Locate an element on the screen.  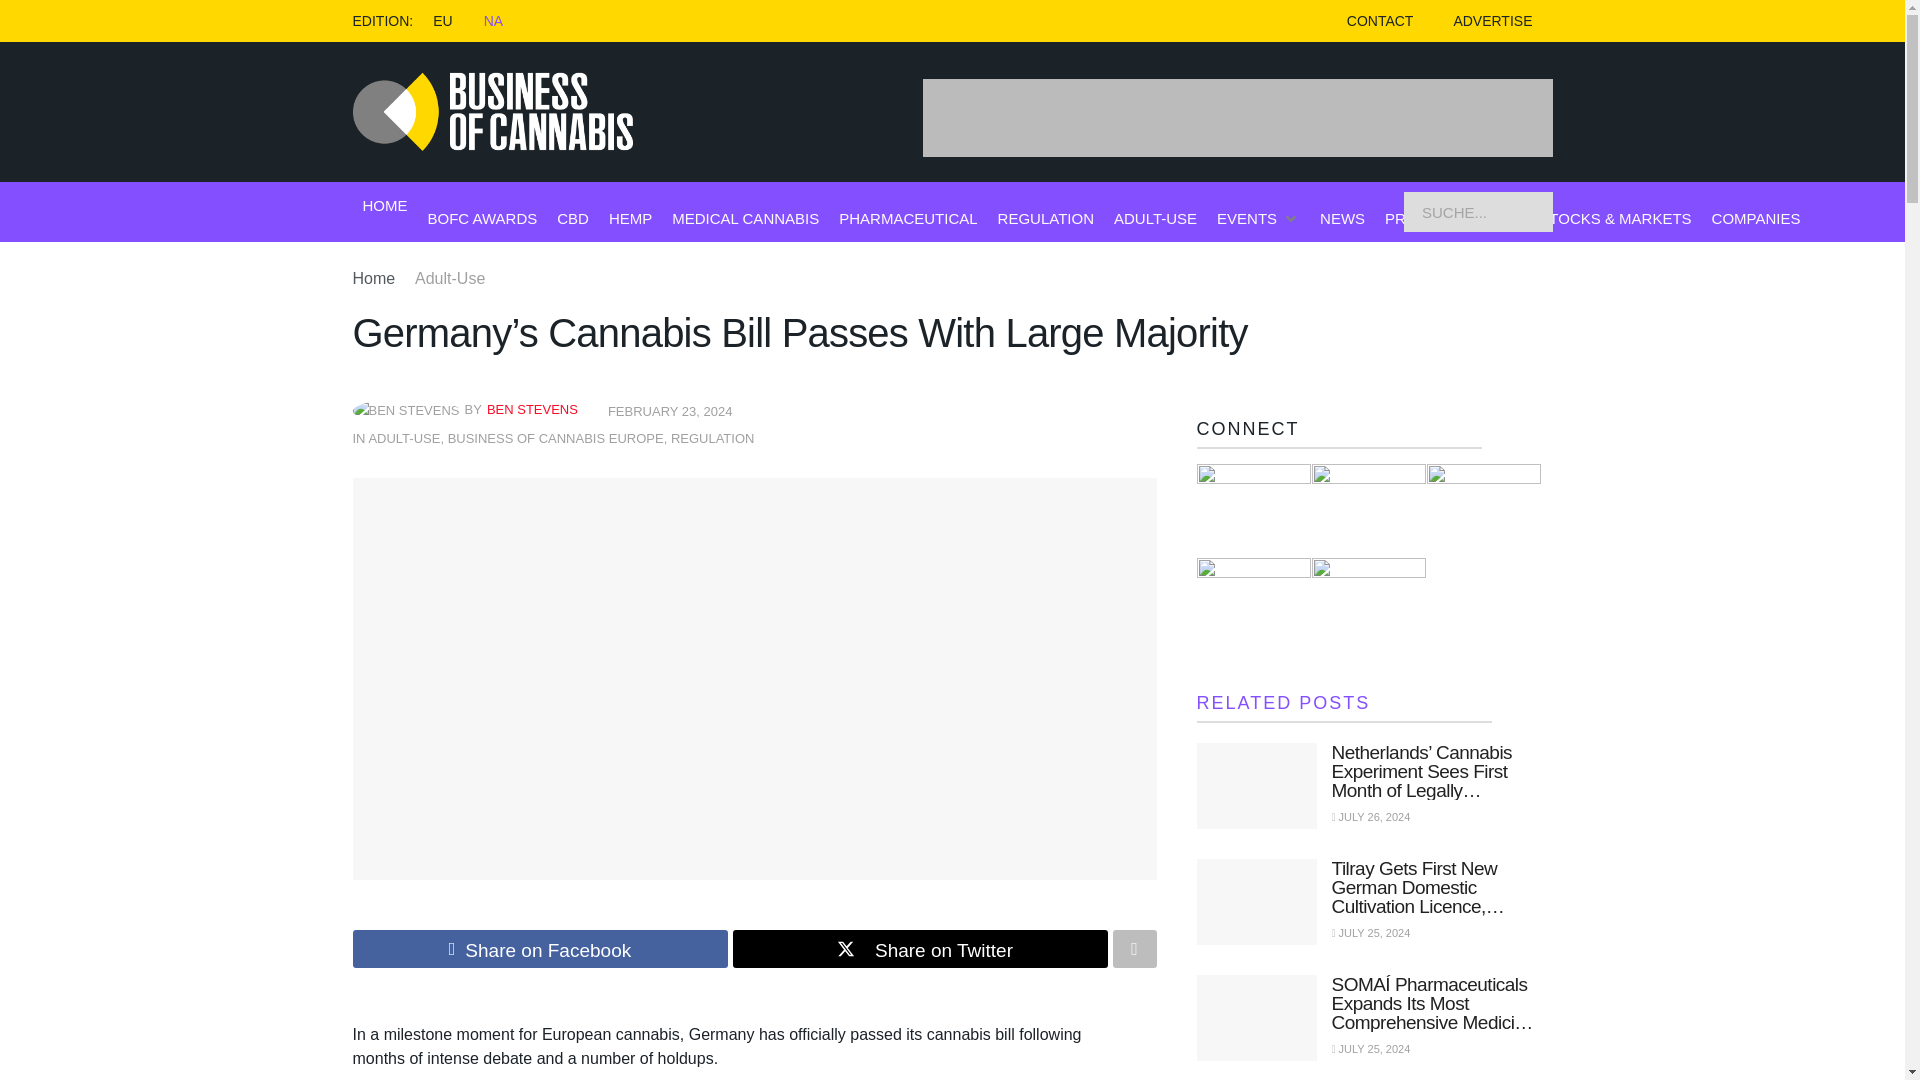
Share on Facebook is located at coordinates (539, 948).